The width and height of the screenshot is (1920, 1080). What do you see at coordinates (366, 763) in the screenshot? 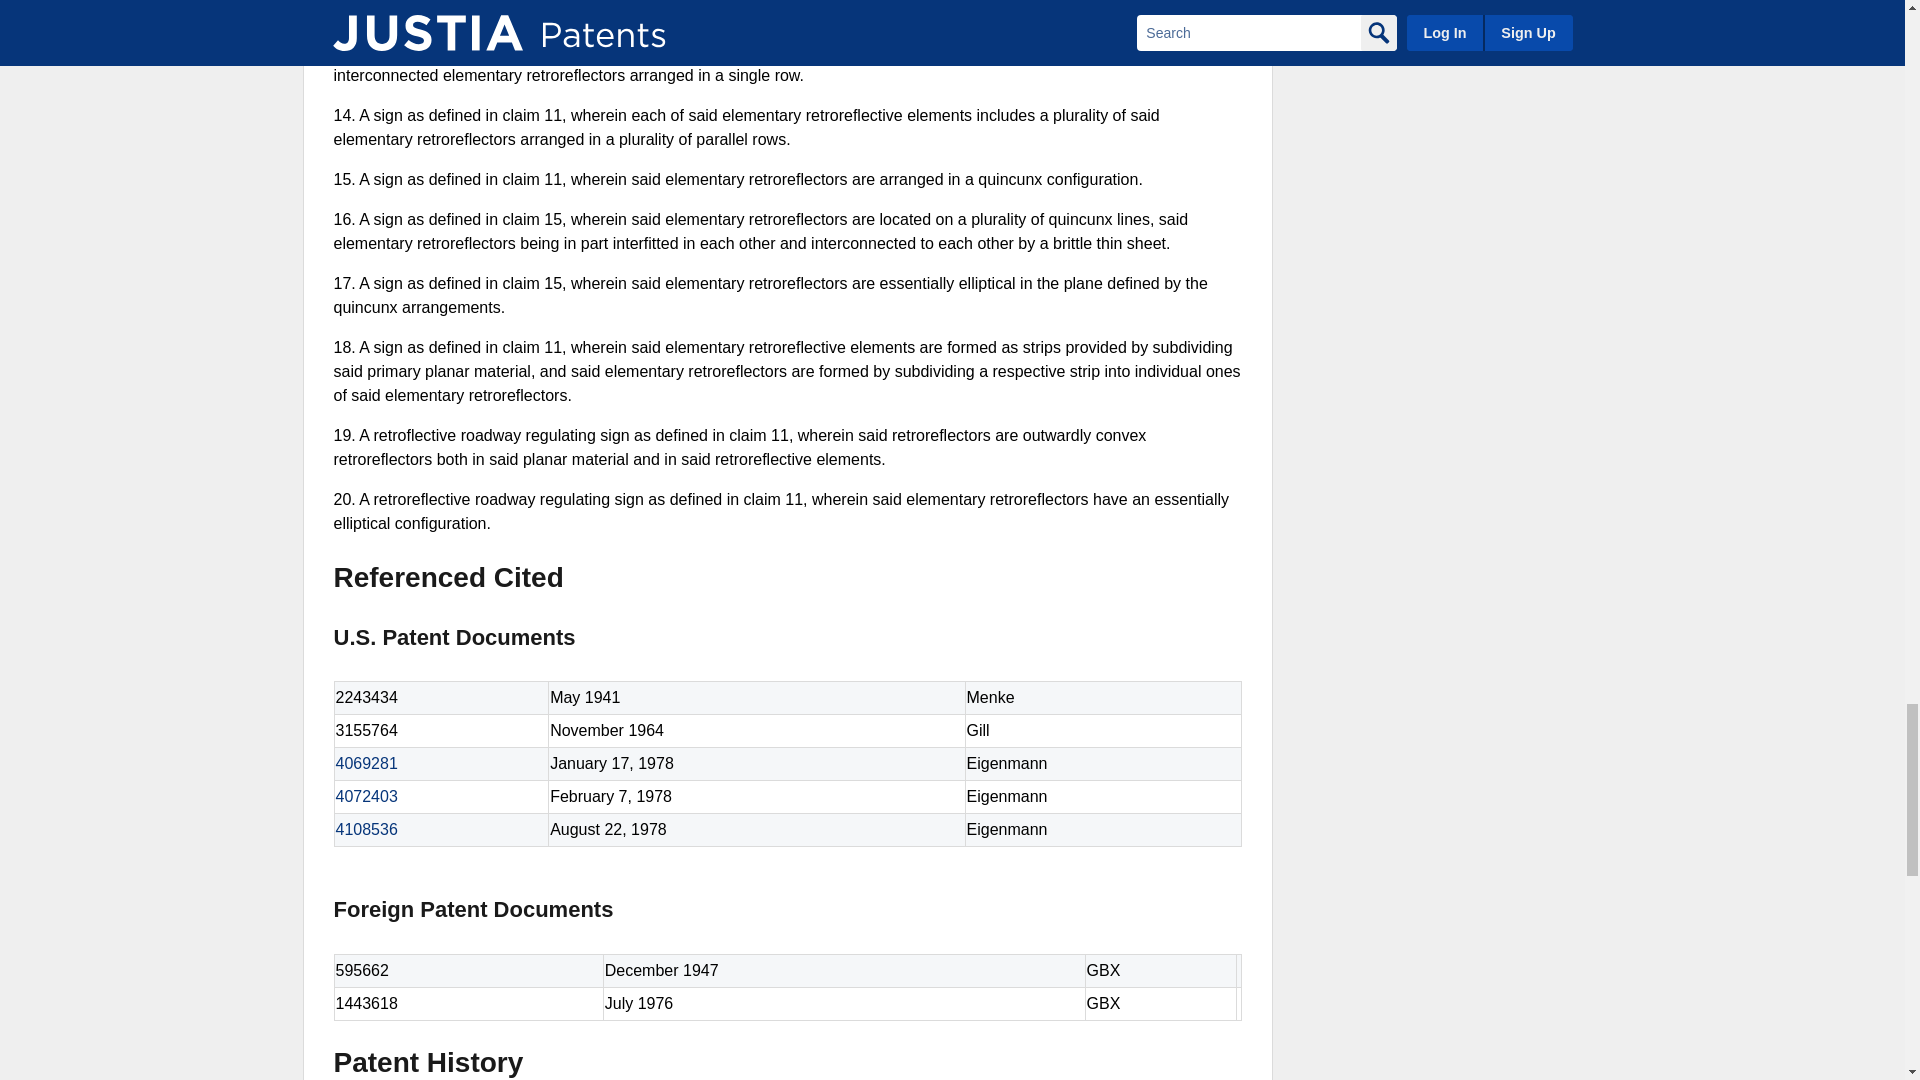
I see `4069281` at bounding box center [366, 763].